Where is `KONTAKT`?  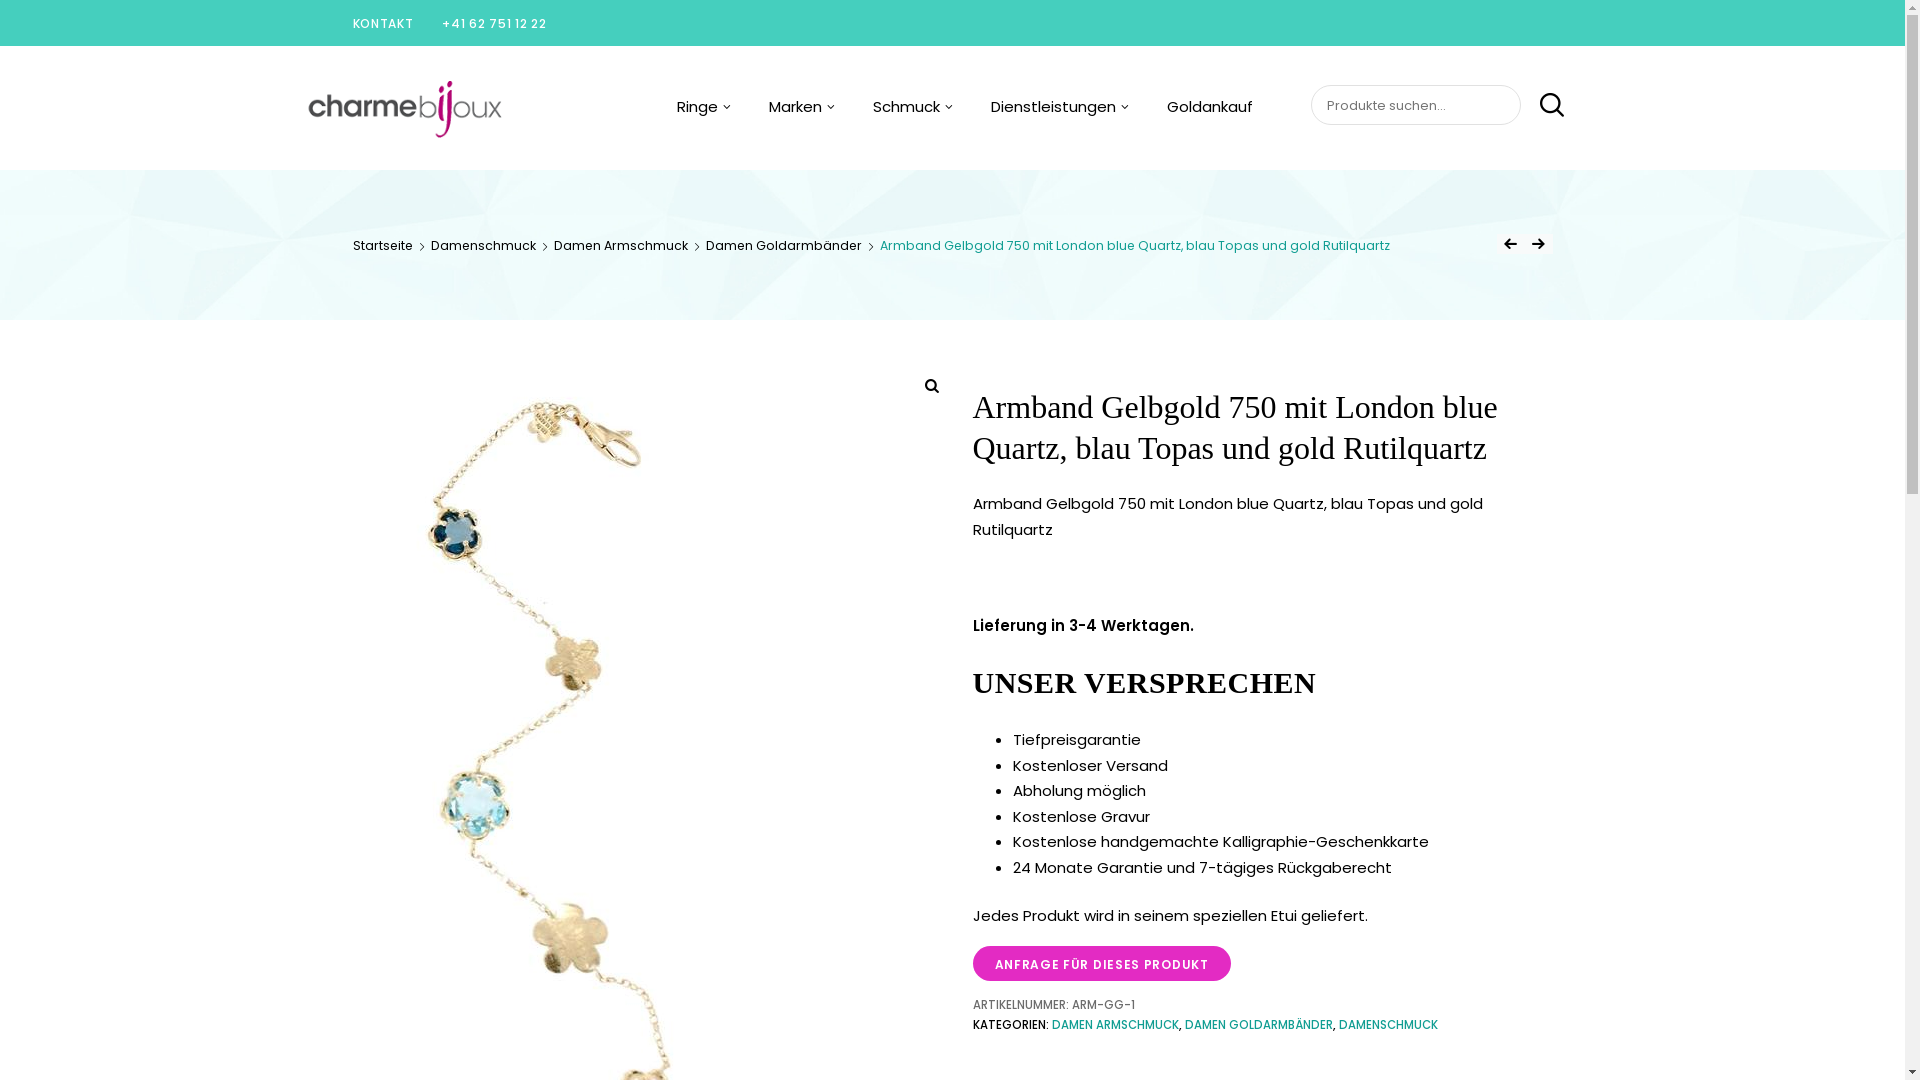 KONTAKT is located at coordinates (382, 24).